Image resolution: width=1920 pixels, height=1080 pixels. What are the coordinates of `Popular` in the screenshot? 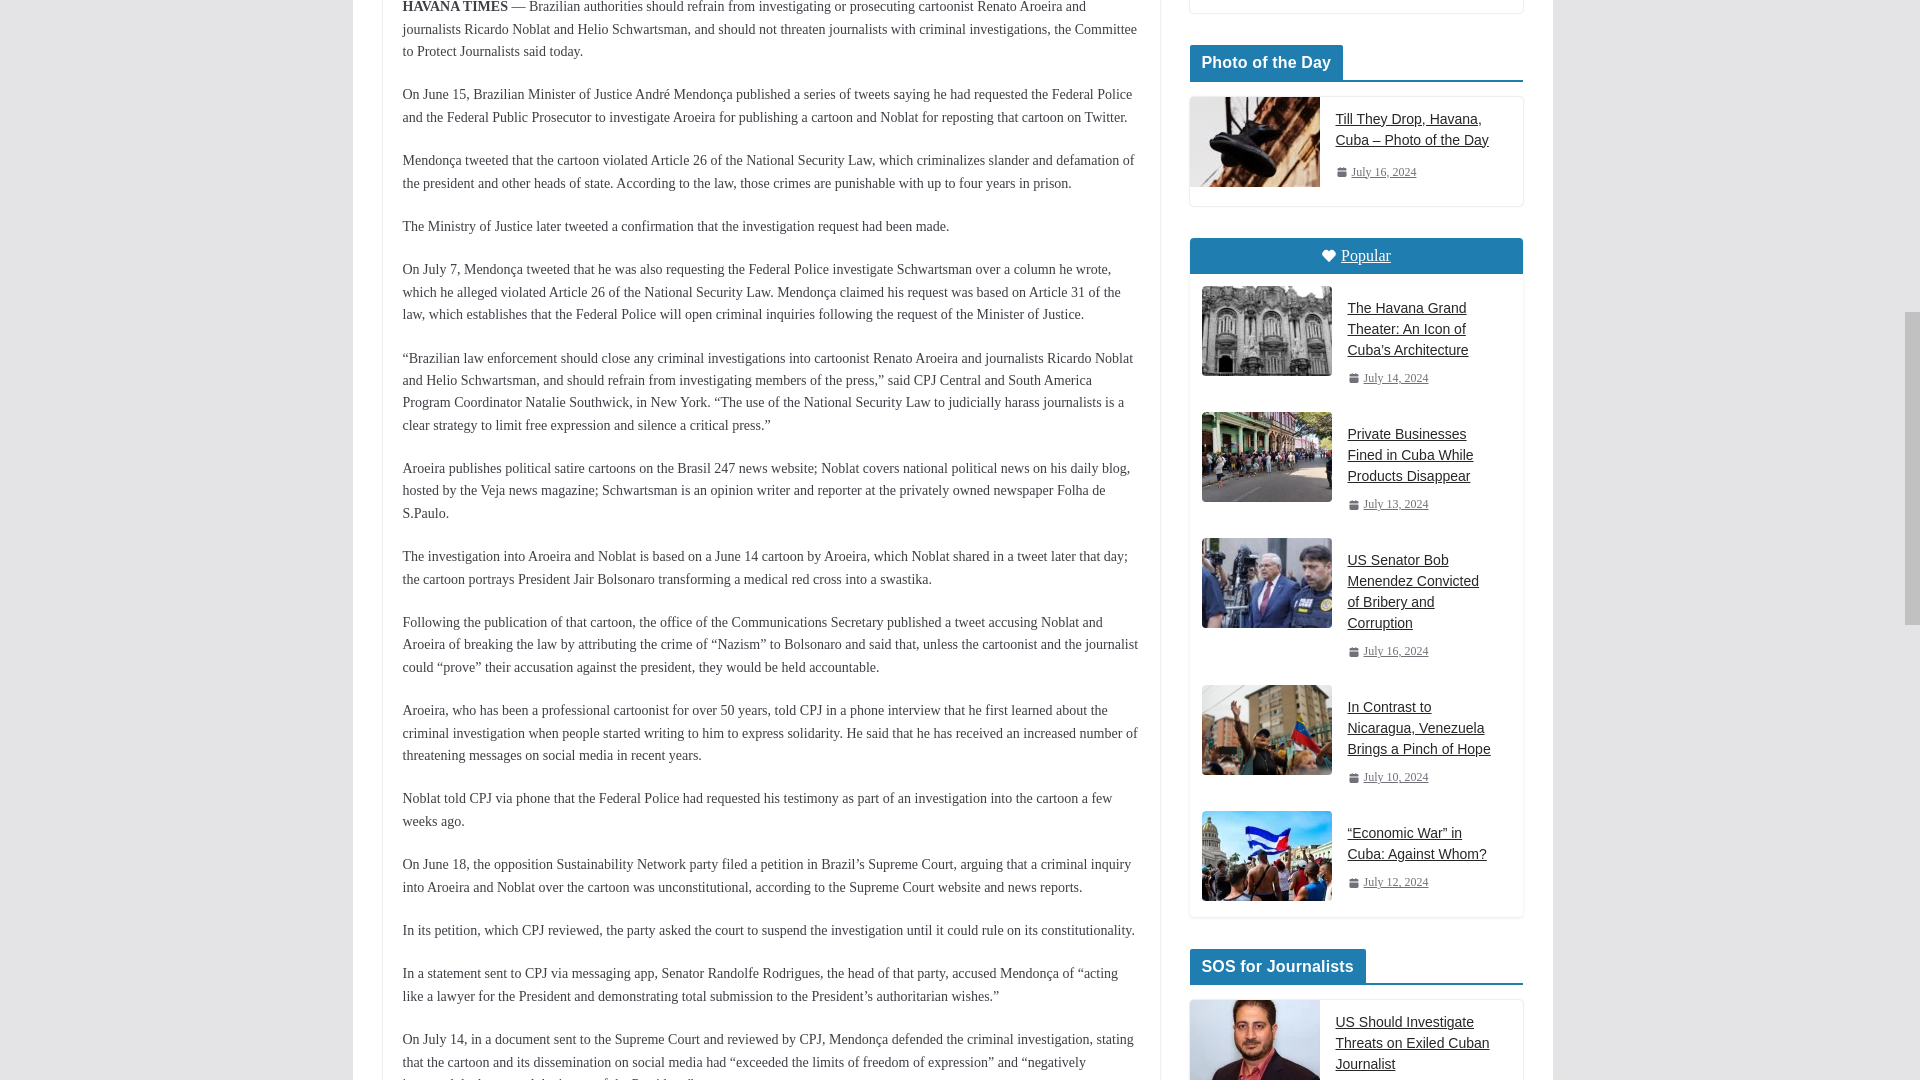 It's located at (1356, 256).